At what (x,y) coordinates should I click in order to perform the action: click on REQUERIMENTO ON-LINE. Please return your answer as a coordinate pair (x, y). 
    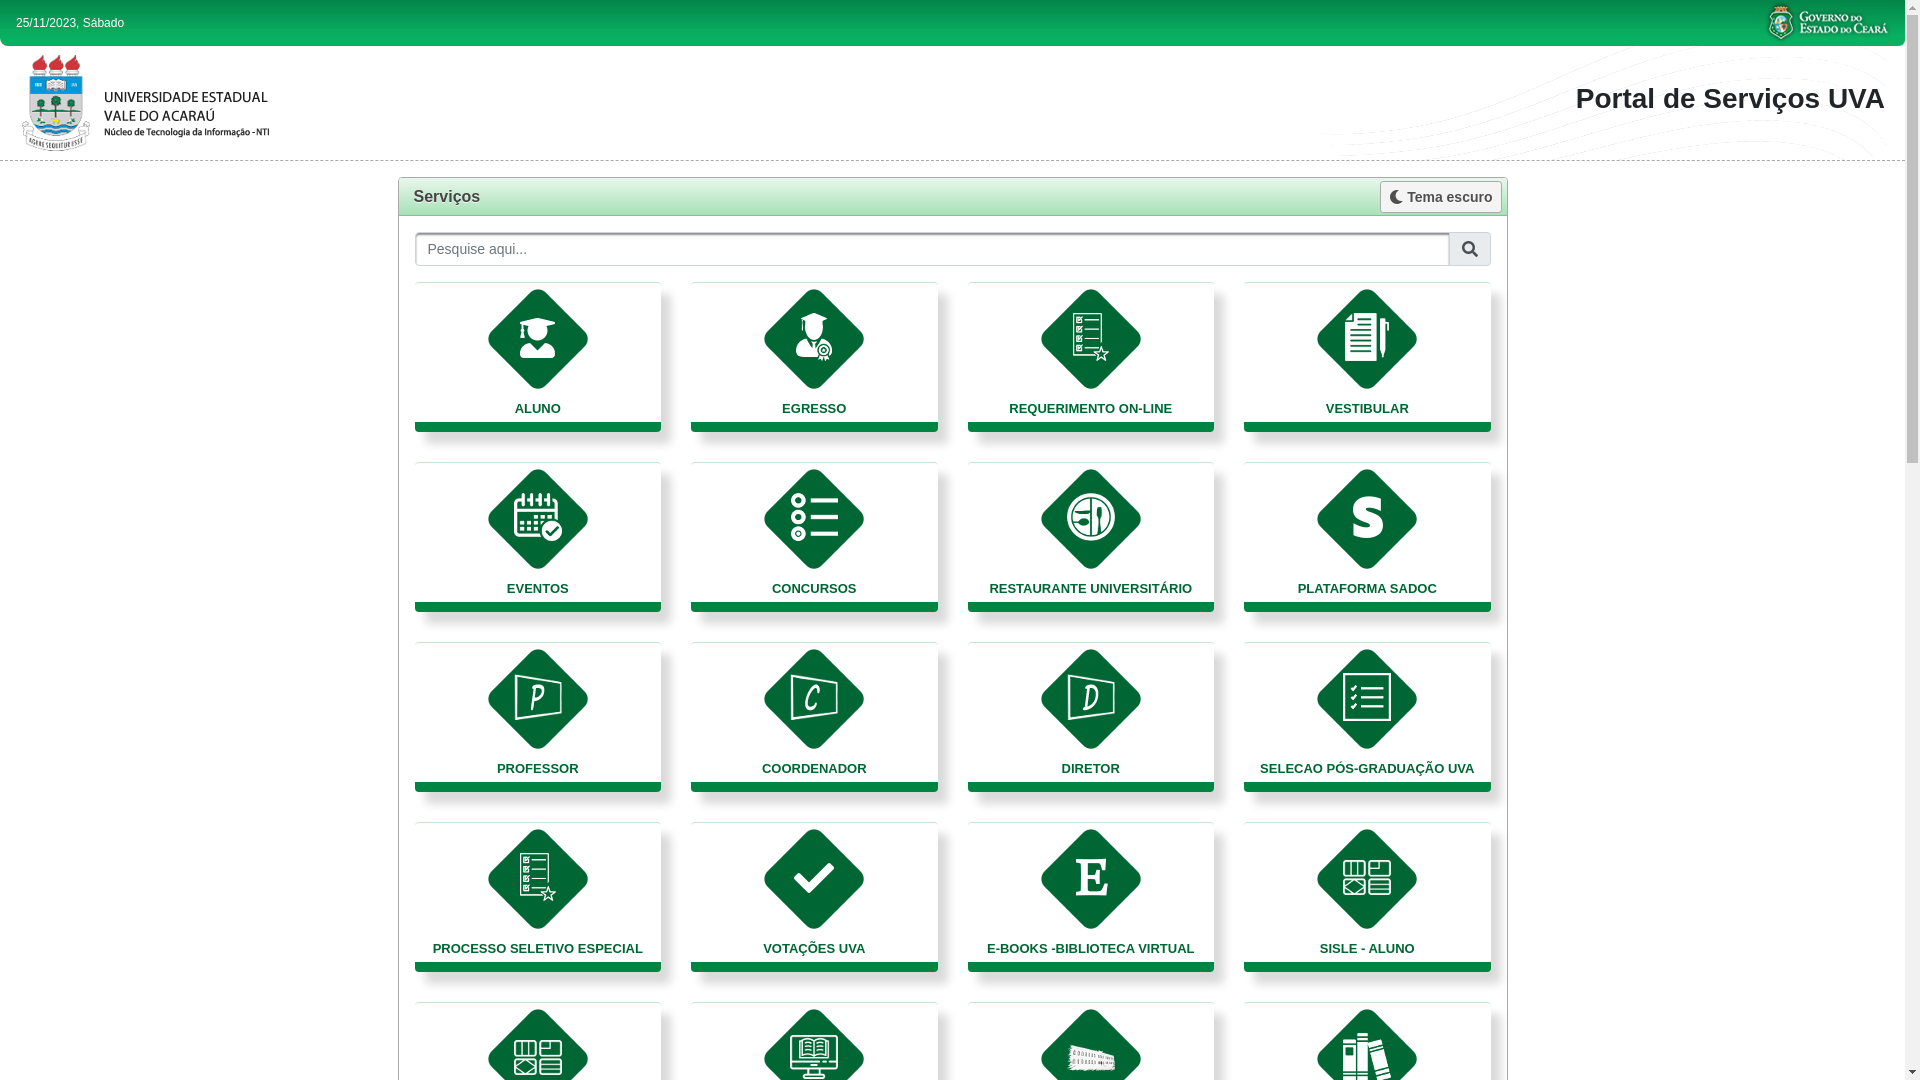
    Looking at the image, I should click on (1092, 357).